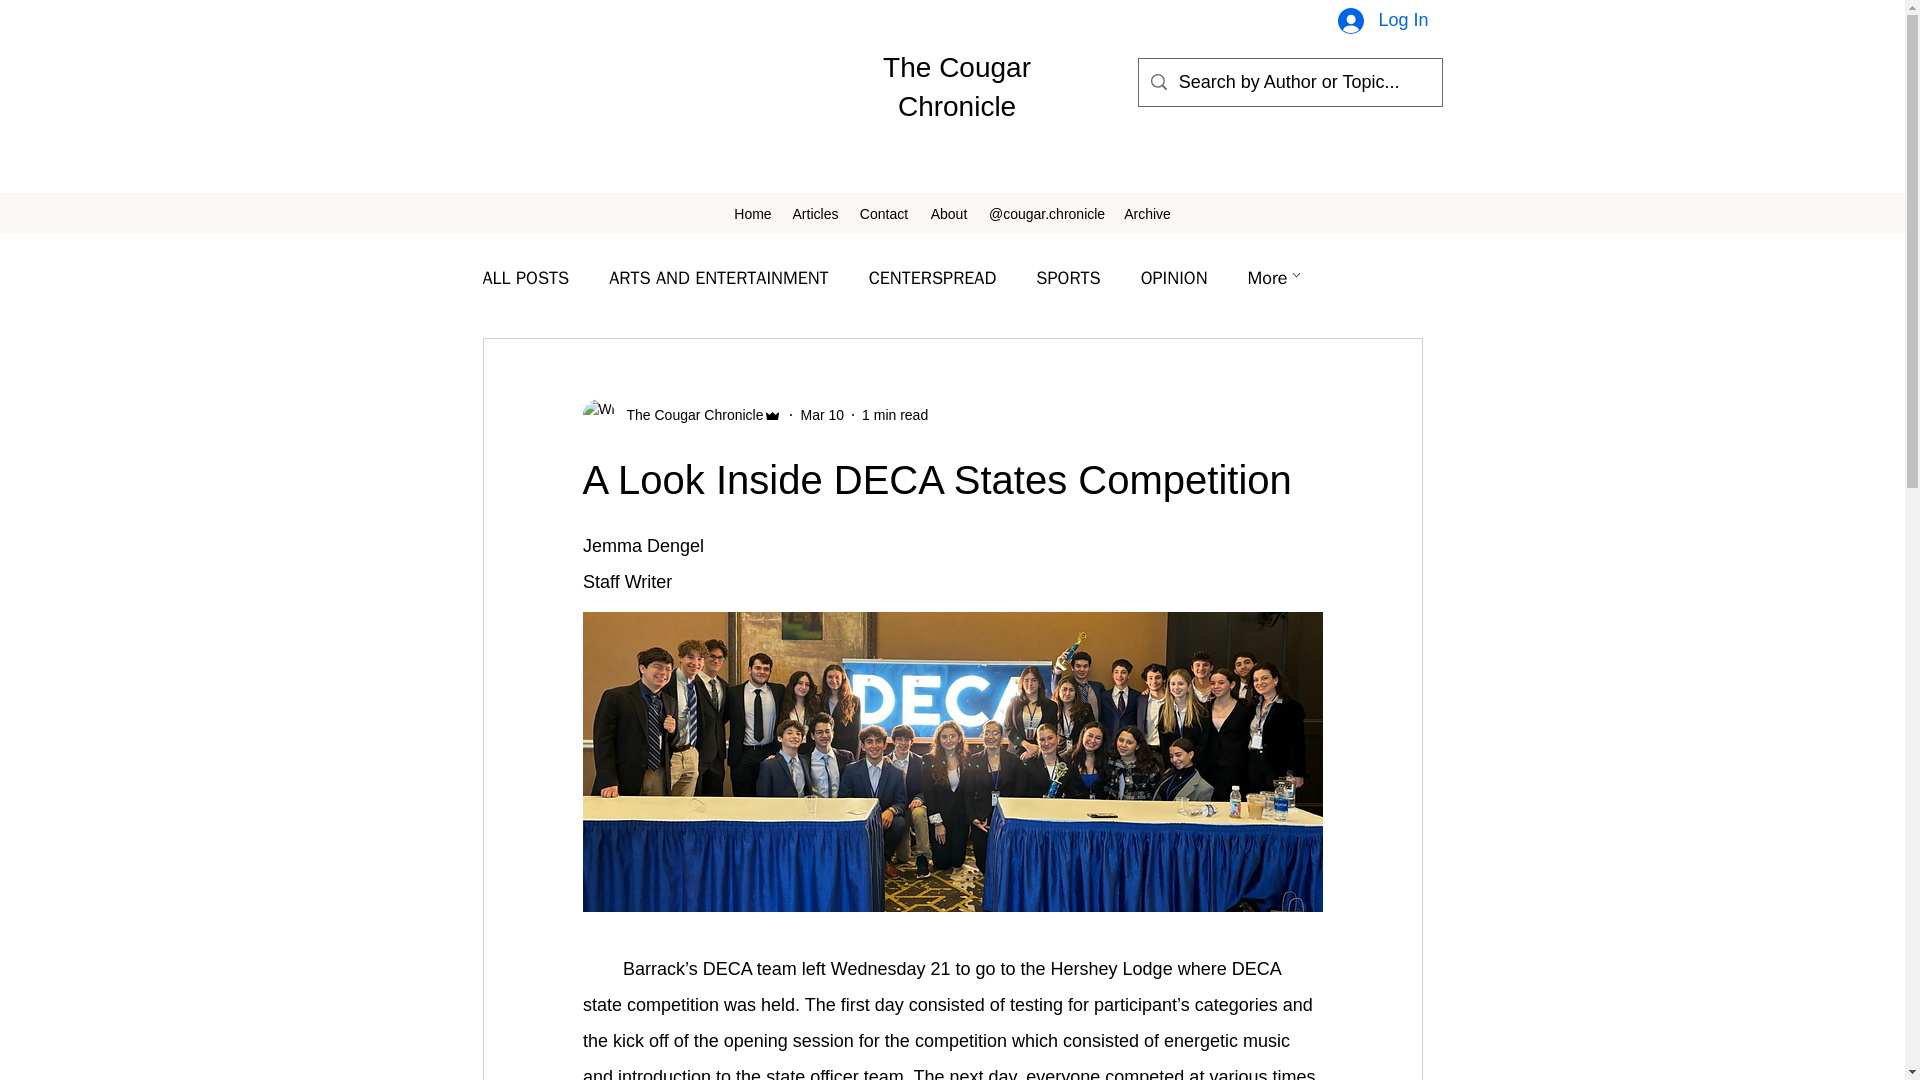 Image resolution: width=1920 pixels, height=1080 pixels. What do you see at coordinates (949, 213) in the screenshot?
I see `About` at bounding box center [949, 213].